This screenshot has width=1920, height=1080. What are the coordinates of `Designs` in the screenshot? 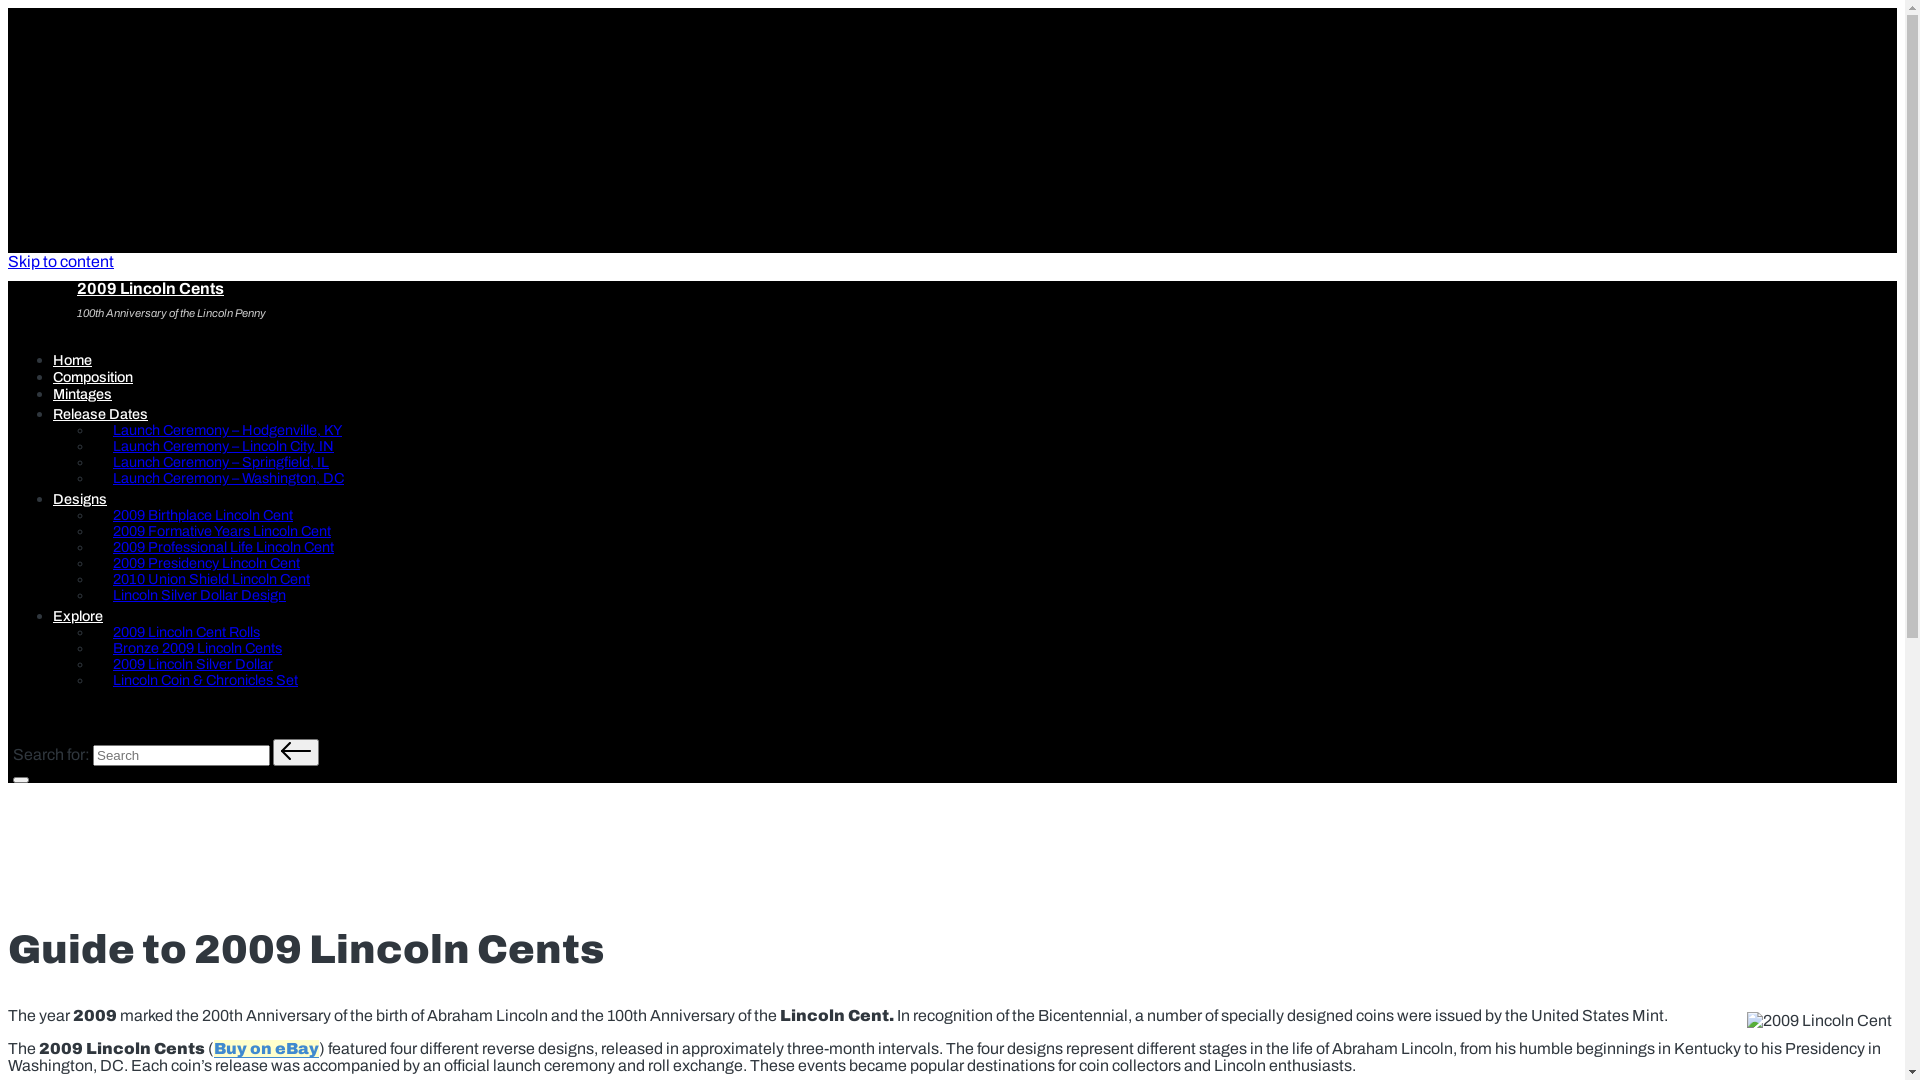 It's located at (96, 499).